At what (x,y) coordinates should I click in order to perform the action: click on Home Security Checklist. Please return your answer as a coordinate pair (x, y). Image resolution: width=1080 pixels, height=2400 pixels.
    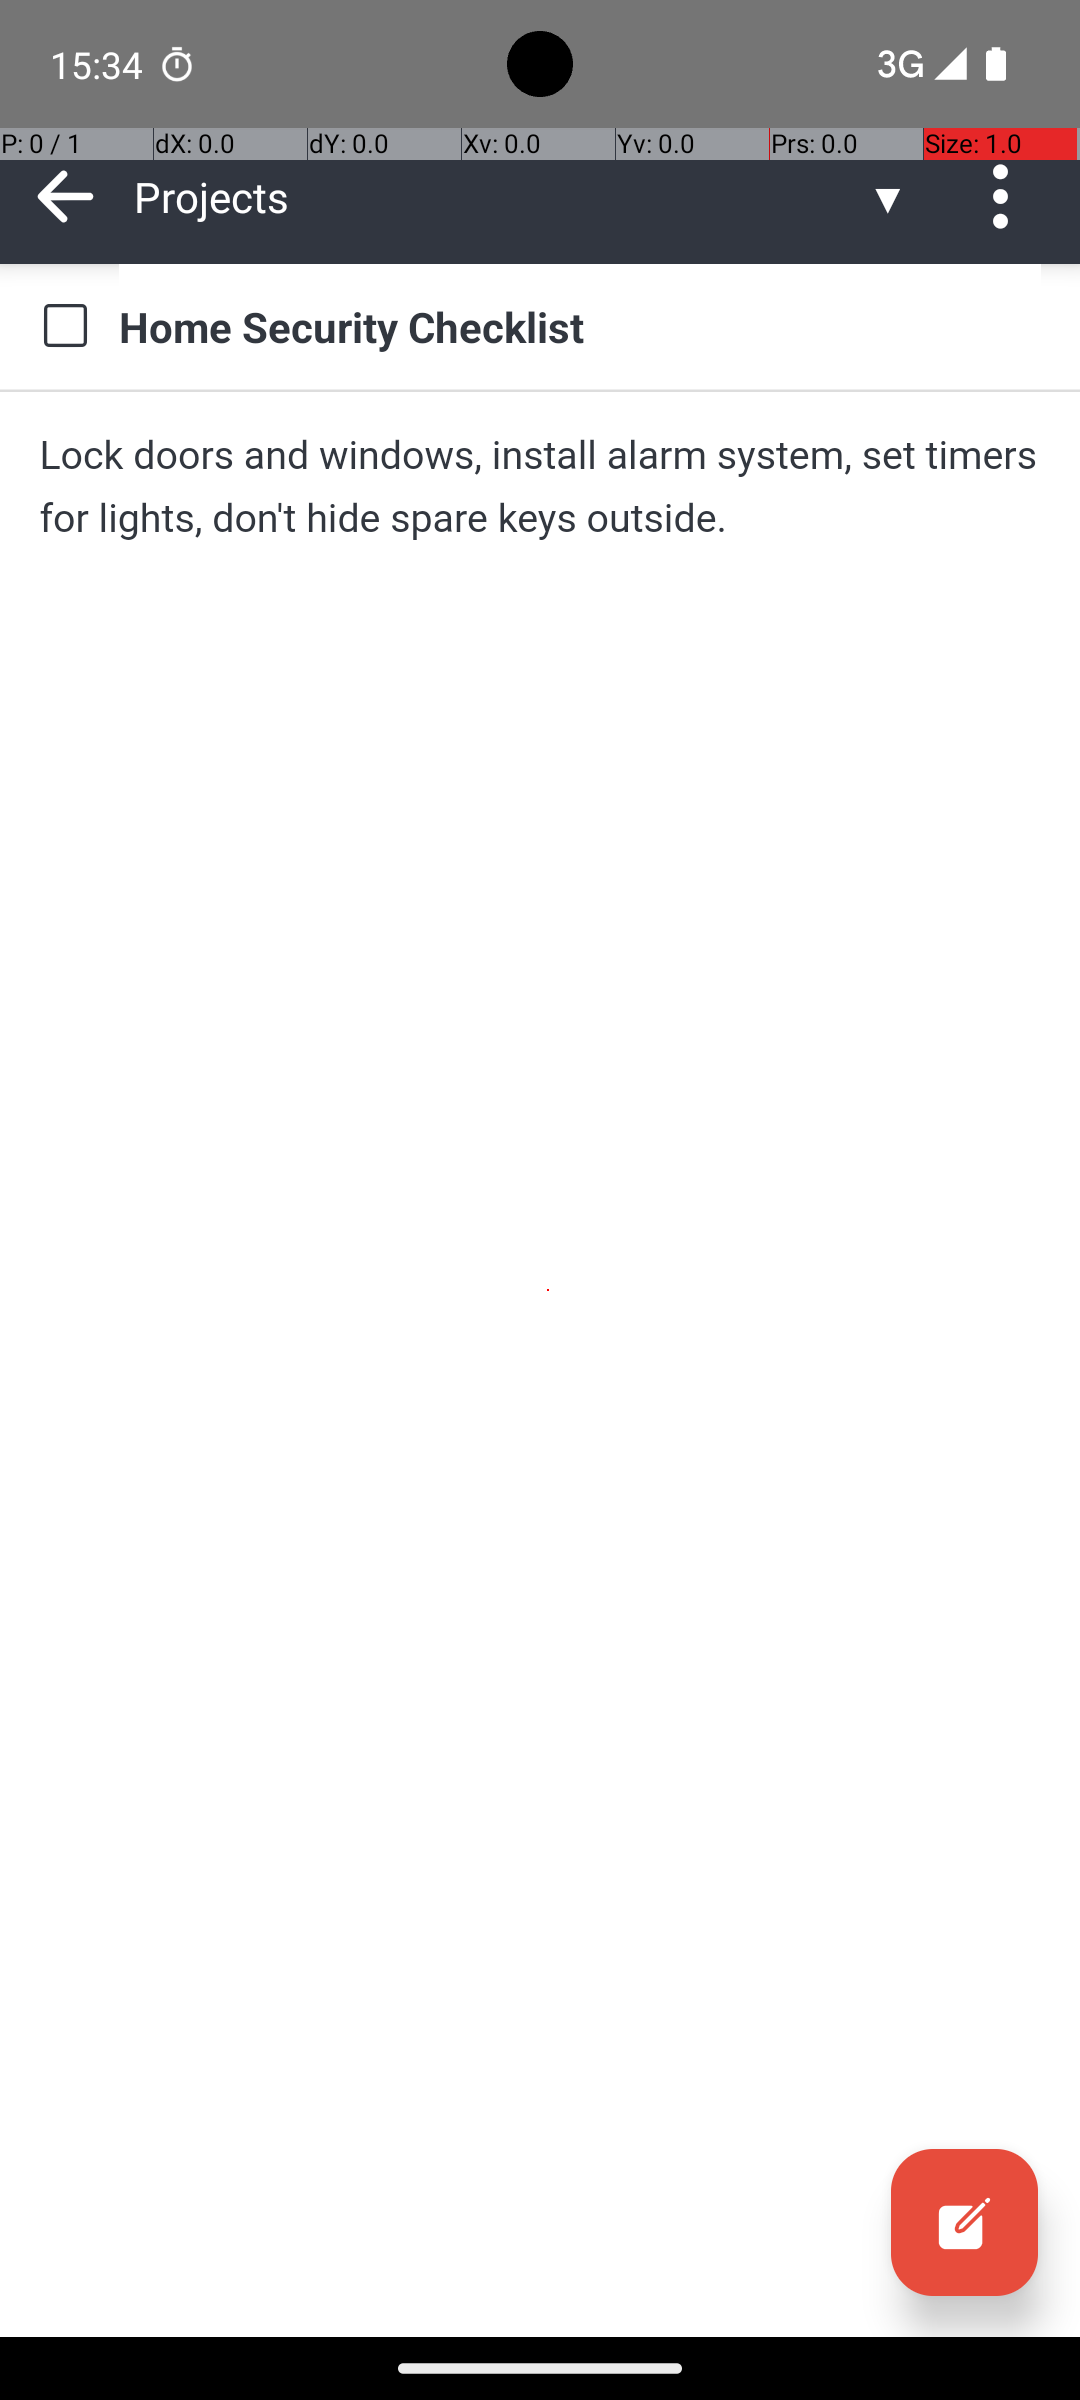
    Looking at the image, I should click on (580, 326).